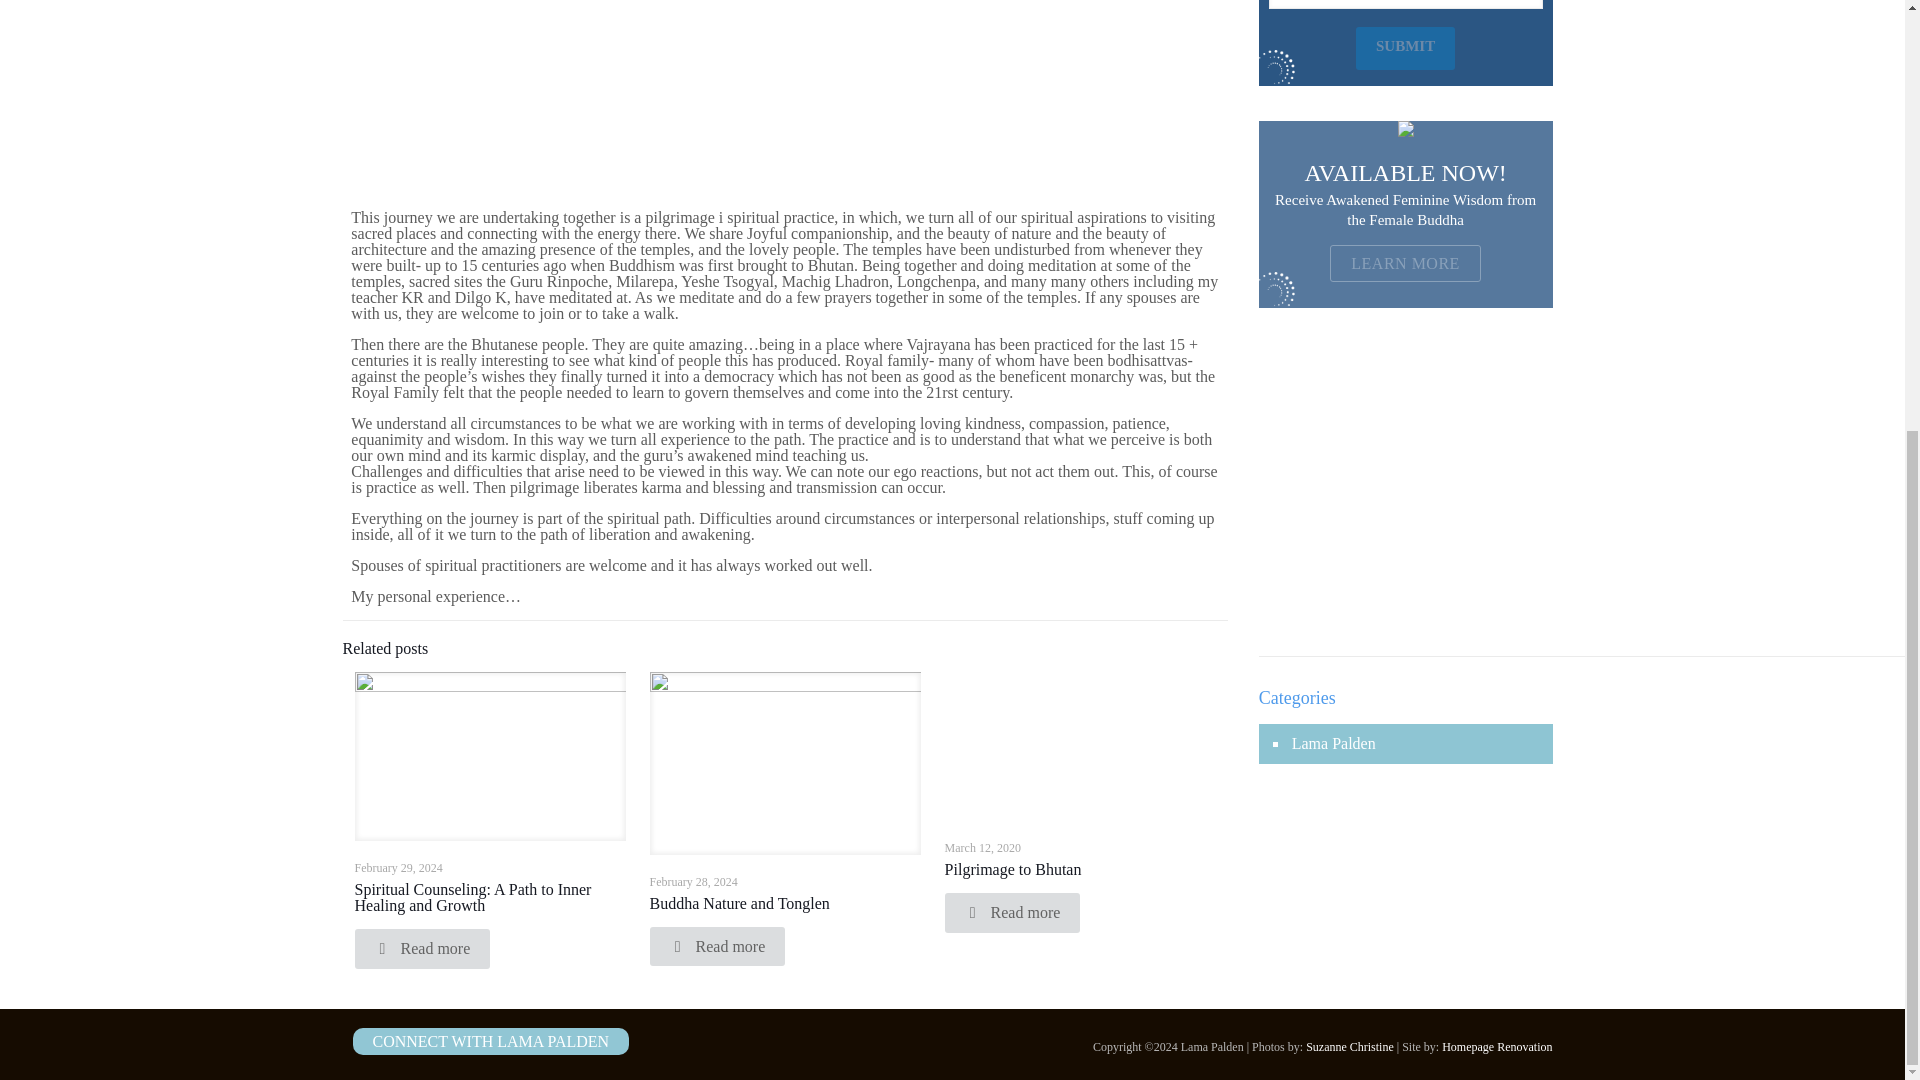 Image resolution: width=1920 pixels, height=1080 pixels. I want to click on SUBMIT, so click(1405, 48).